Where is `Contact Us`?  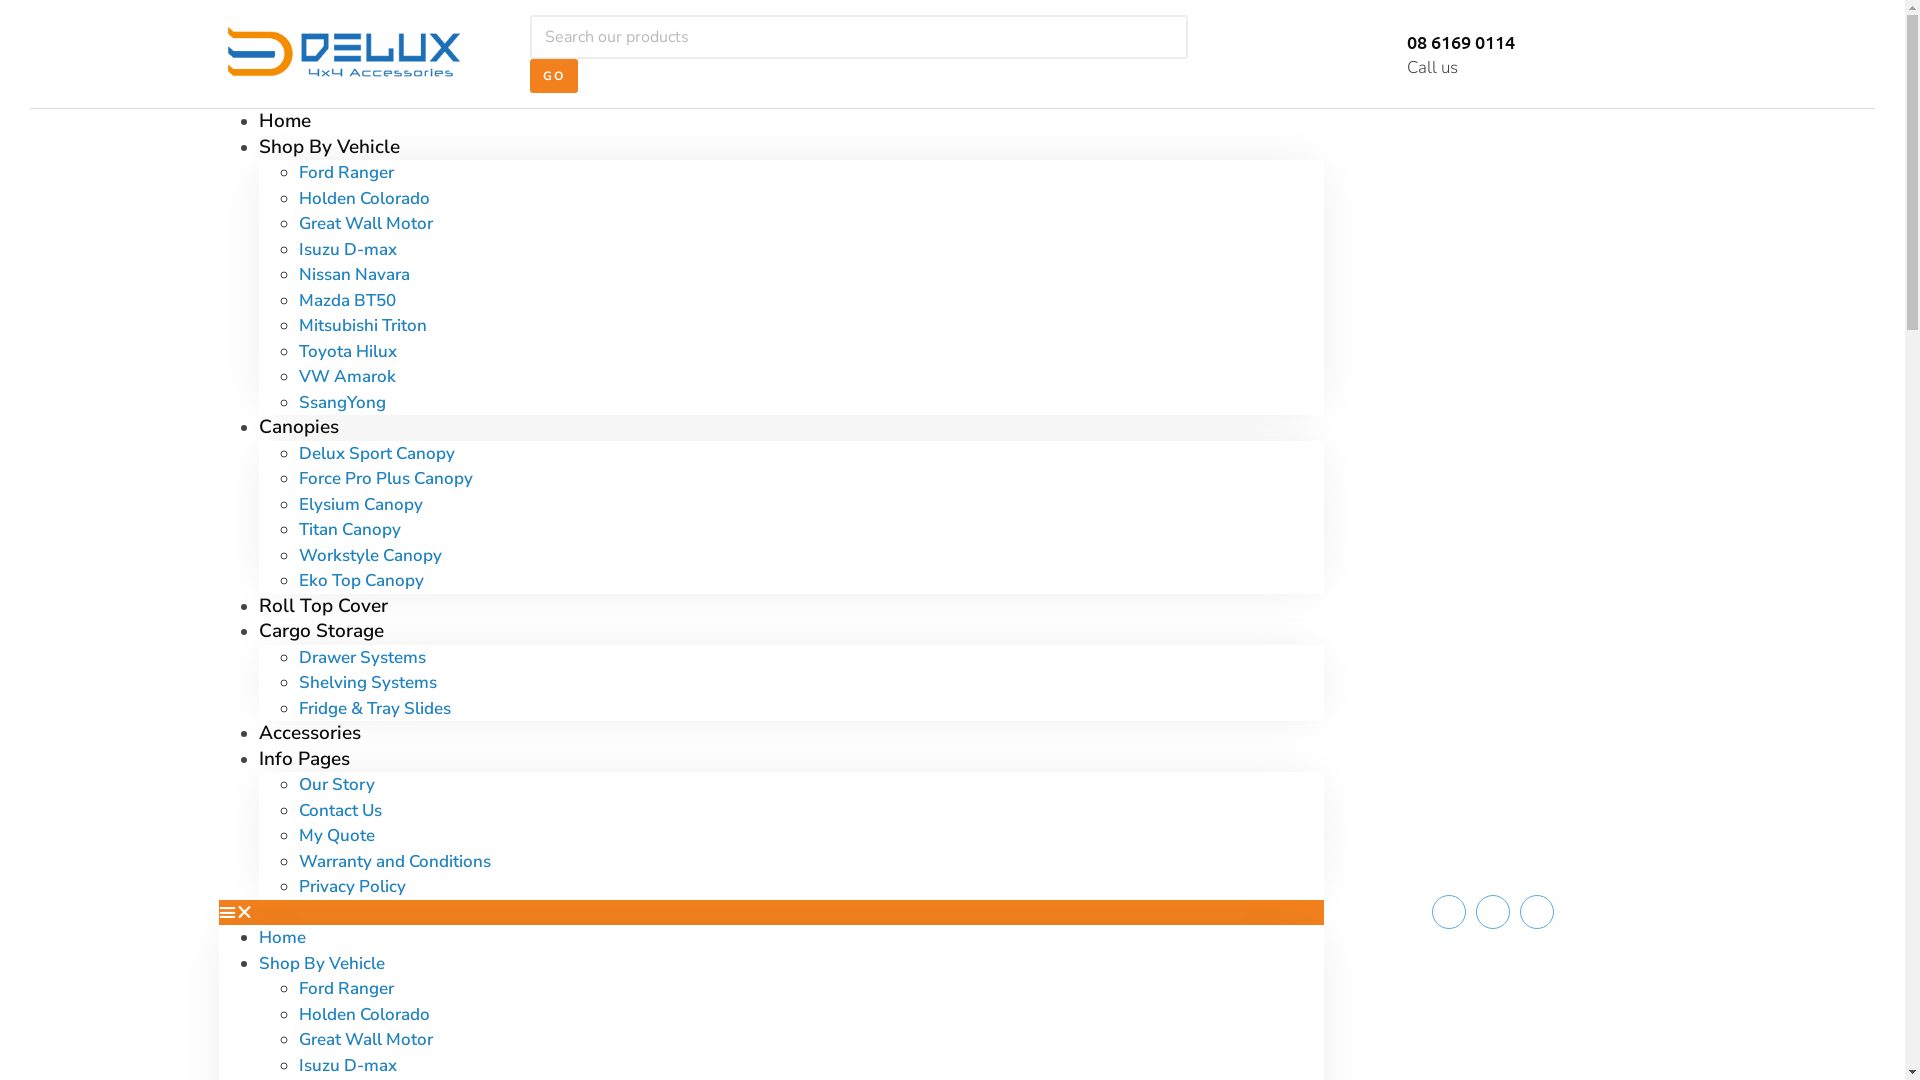
Contact Us is located at coordinates (340, 810).